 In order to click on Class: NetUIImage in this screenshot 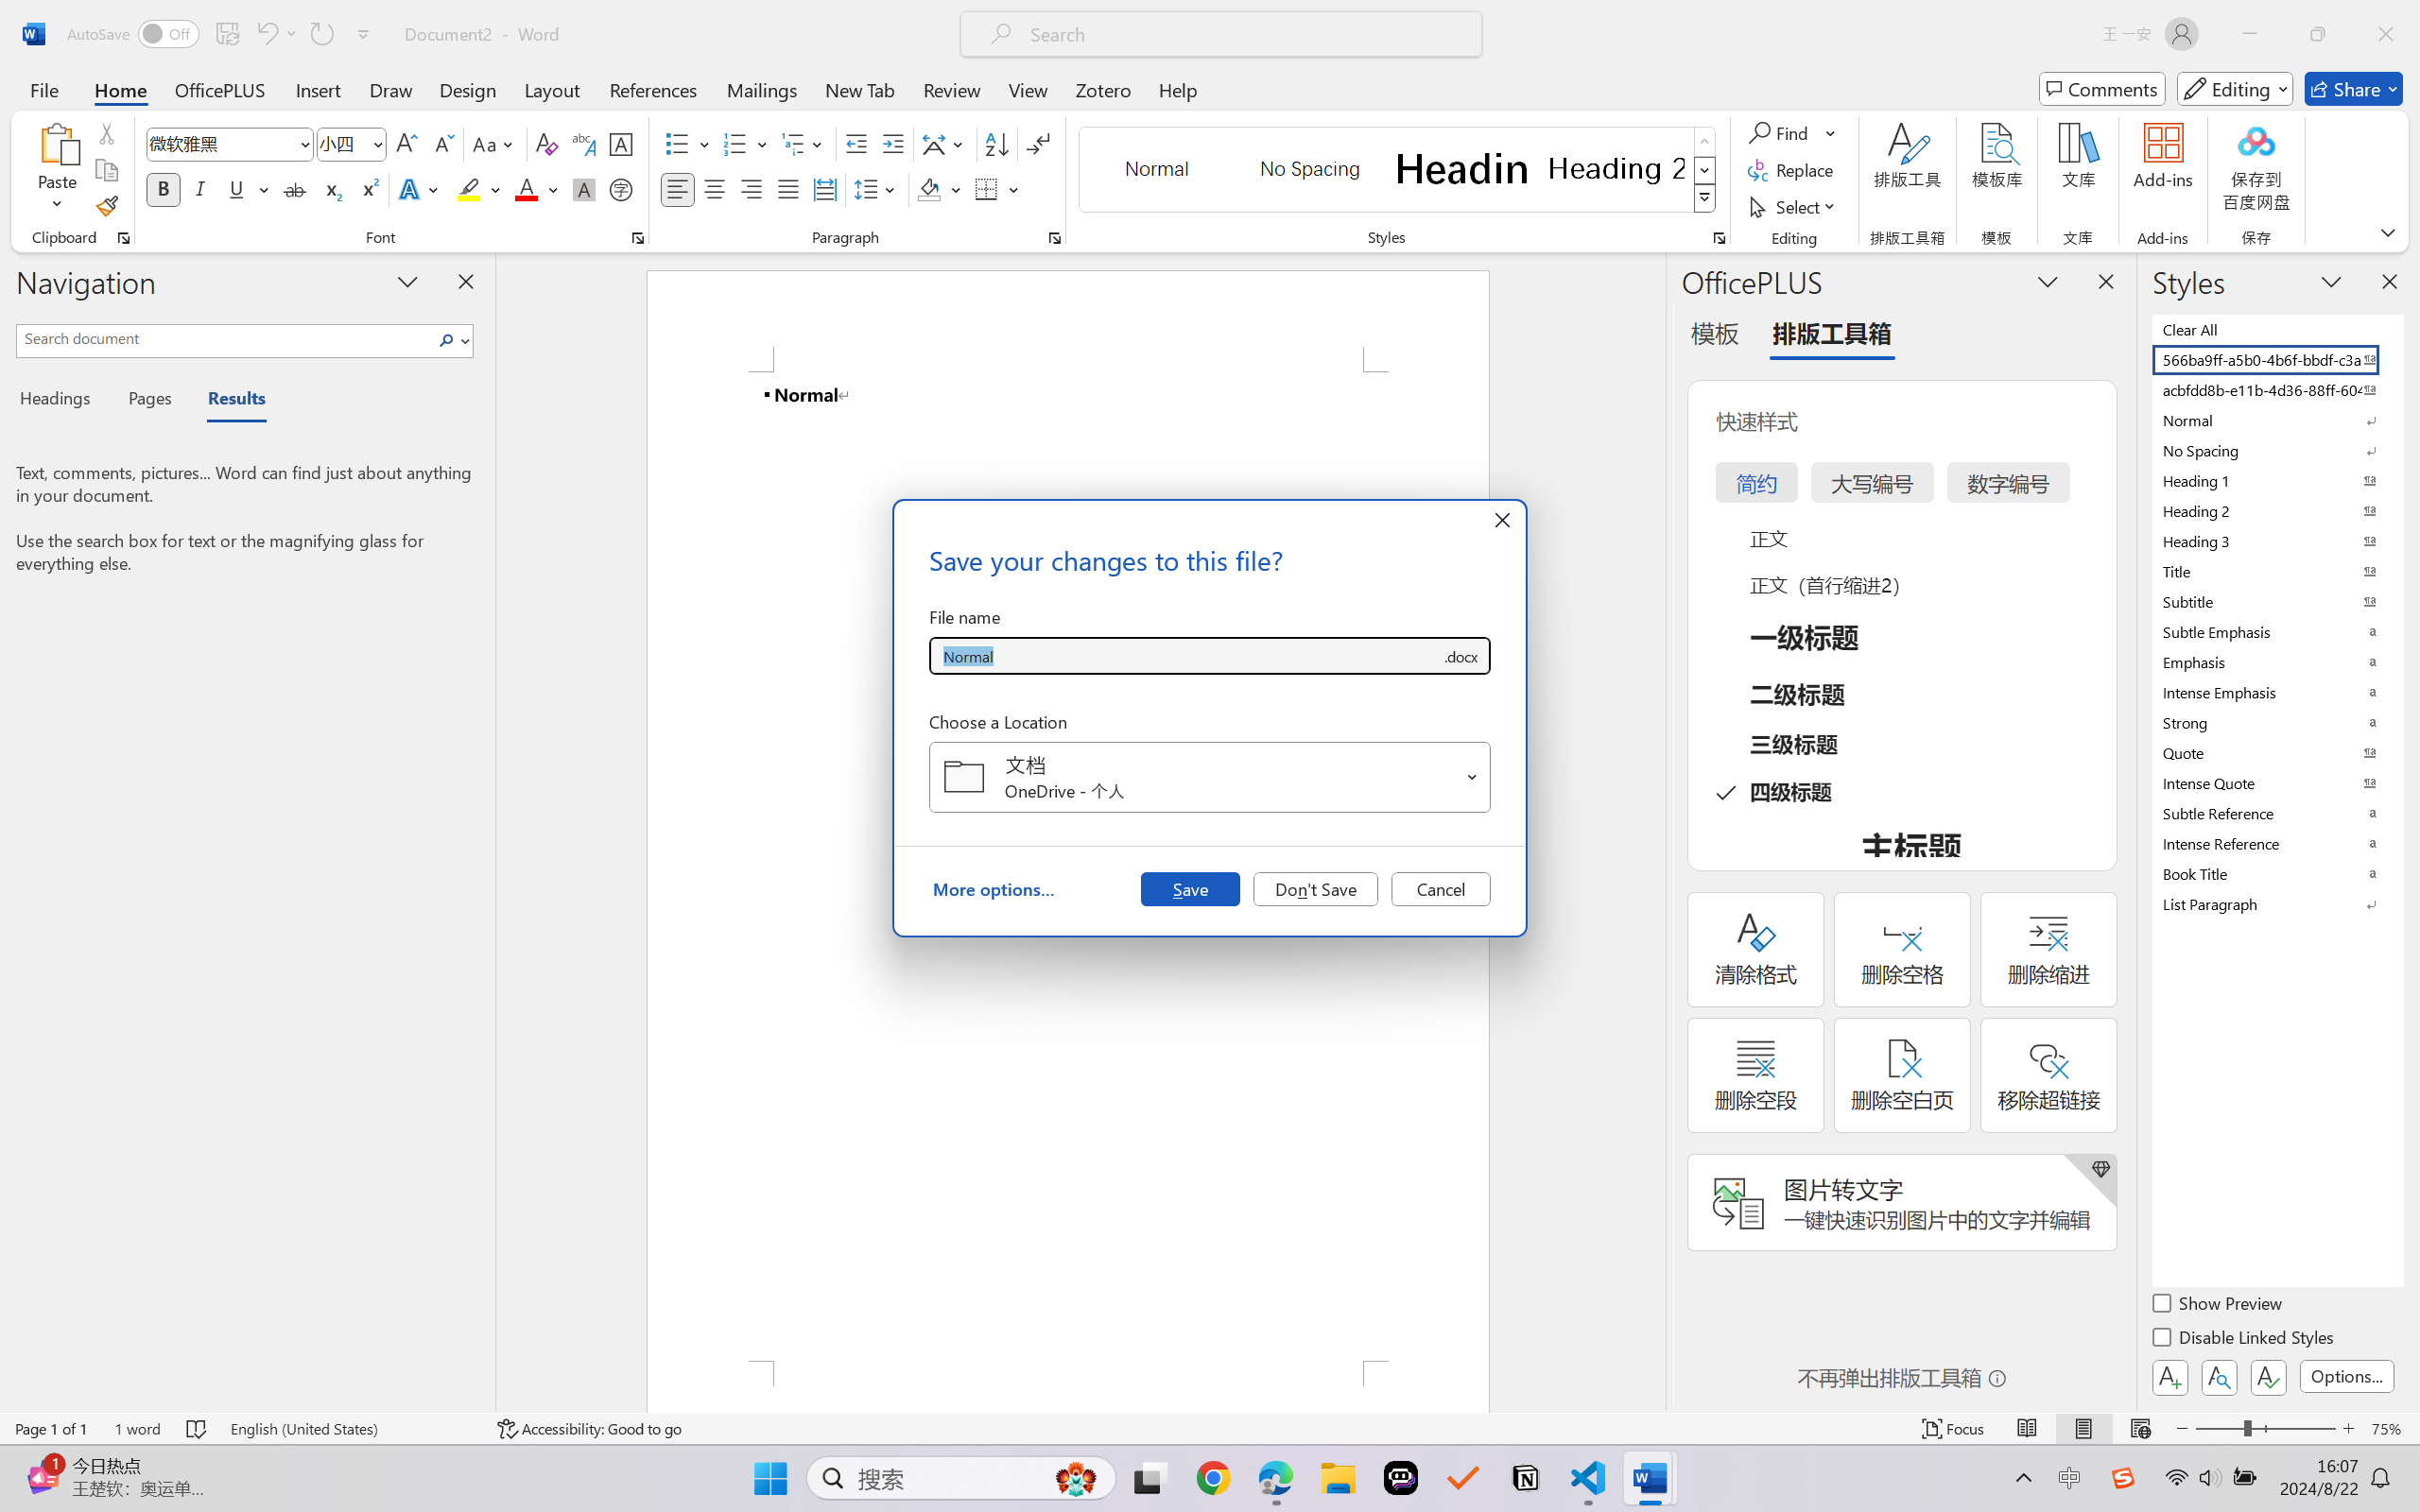, I will do `click(1704, 198)`.